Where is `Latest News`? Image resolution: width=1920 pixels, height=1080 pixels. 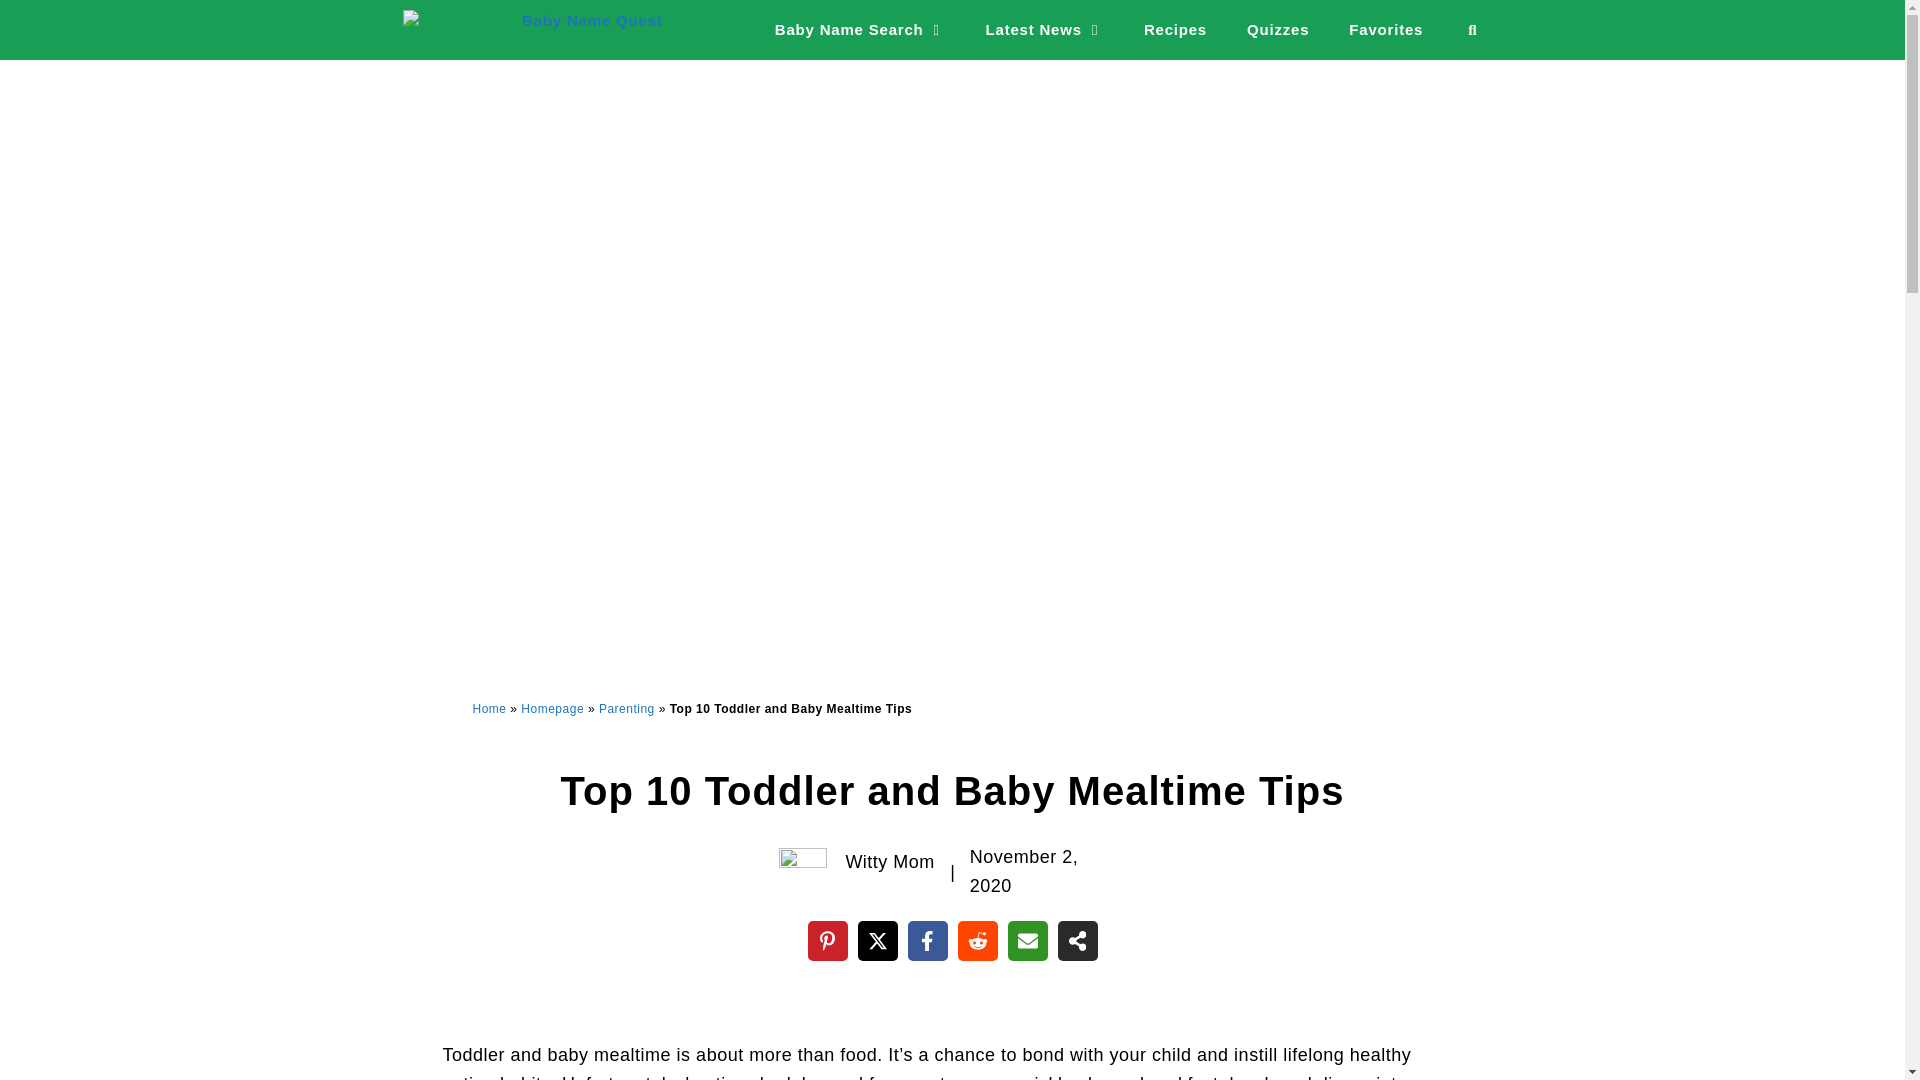
Latest News is located at coordinates (1044, 30).